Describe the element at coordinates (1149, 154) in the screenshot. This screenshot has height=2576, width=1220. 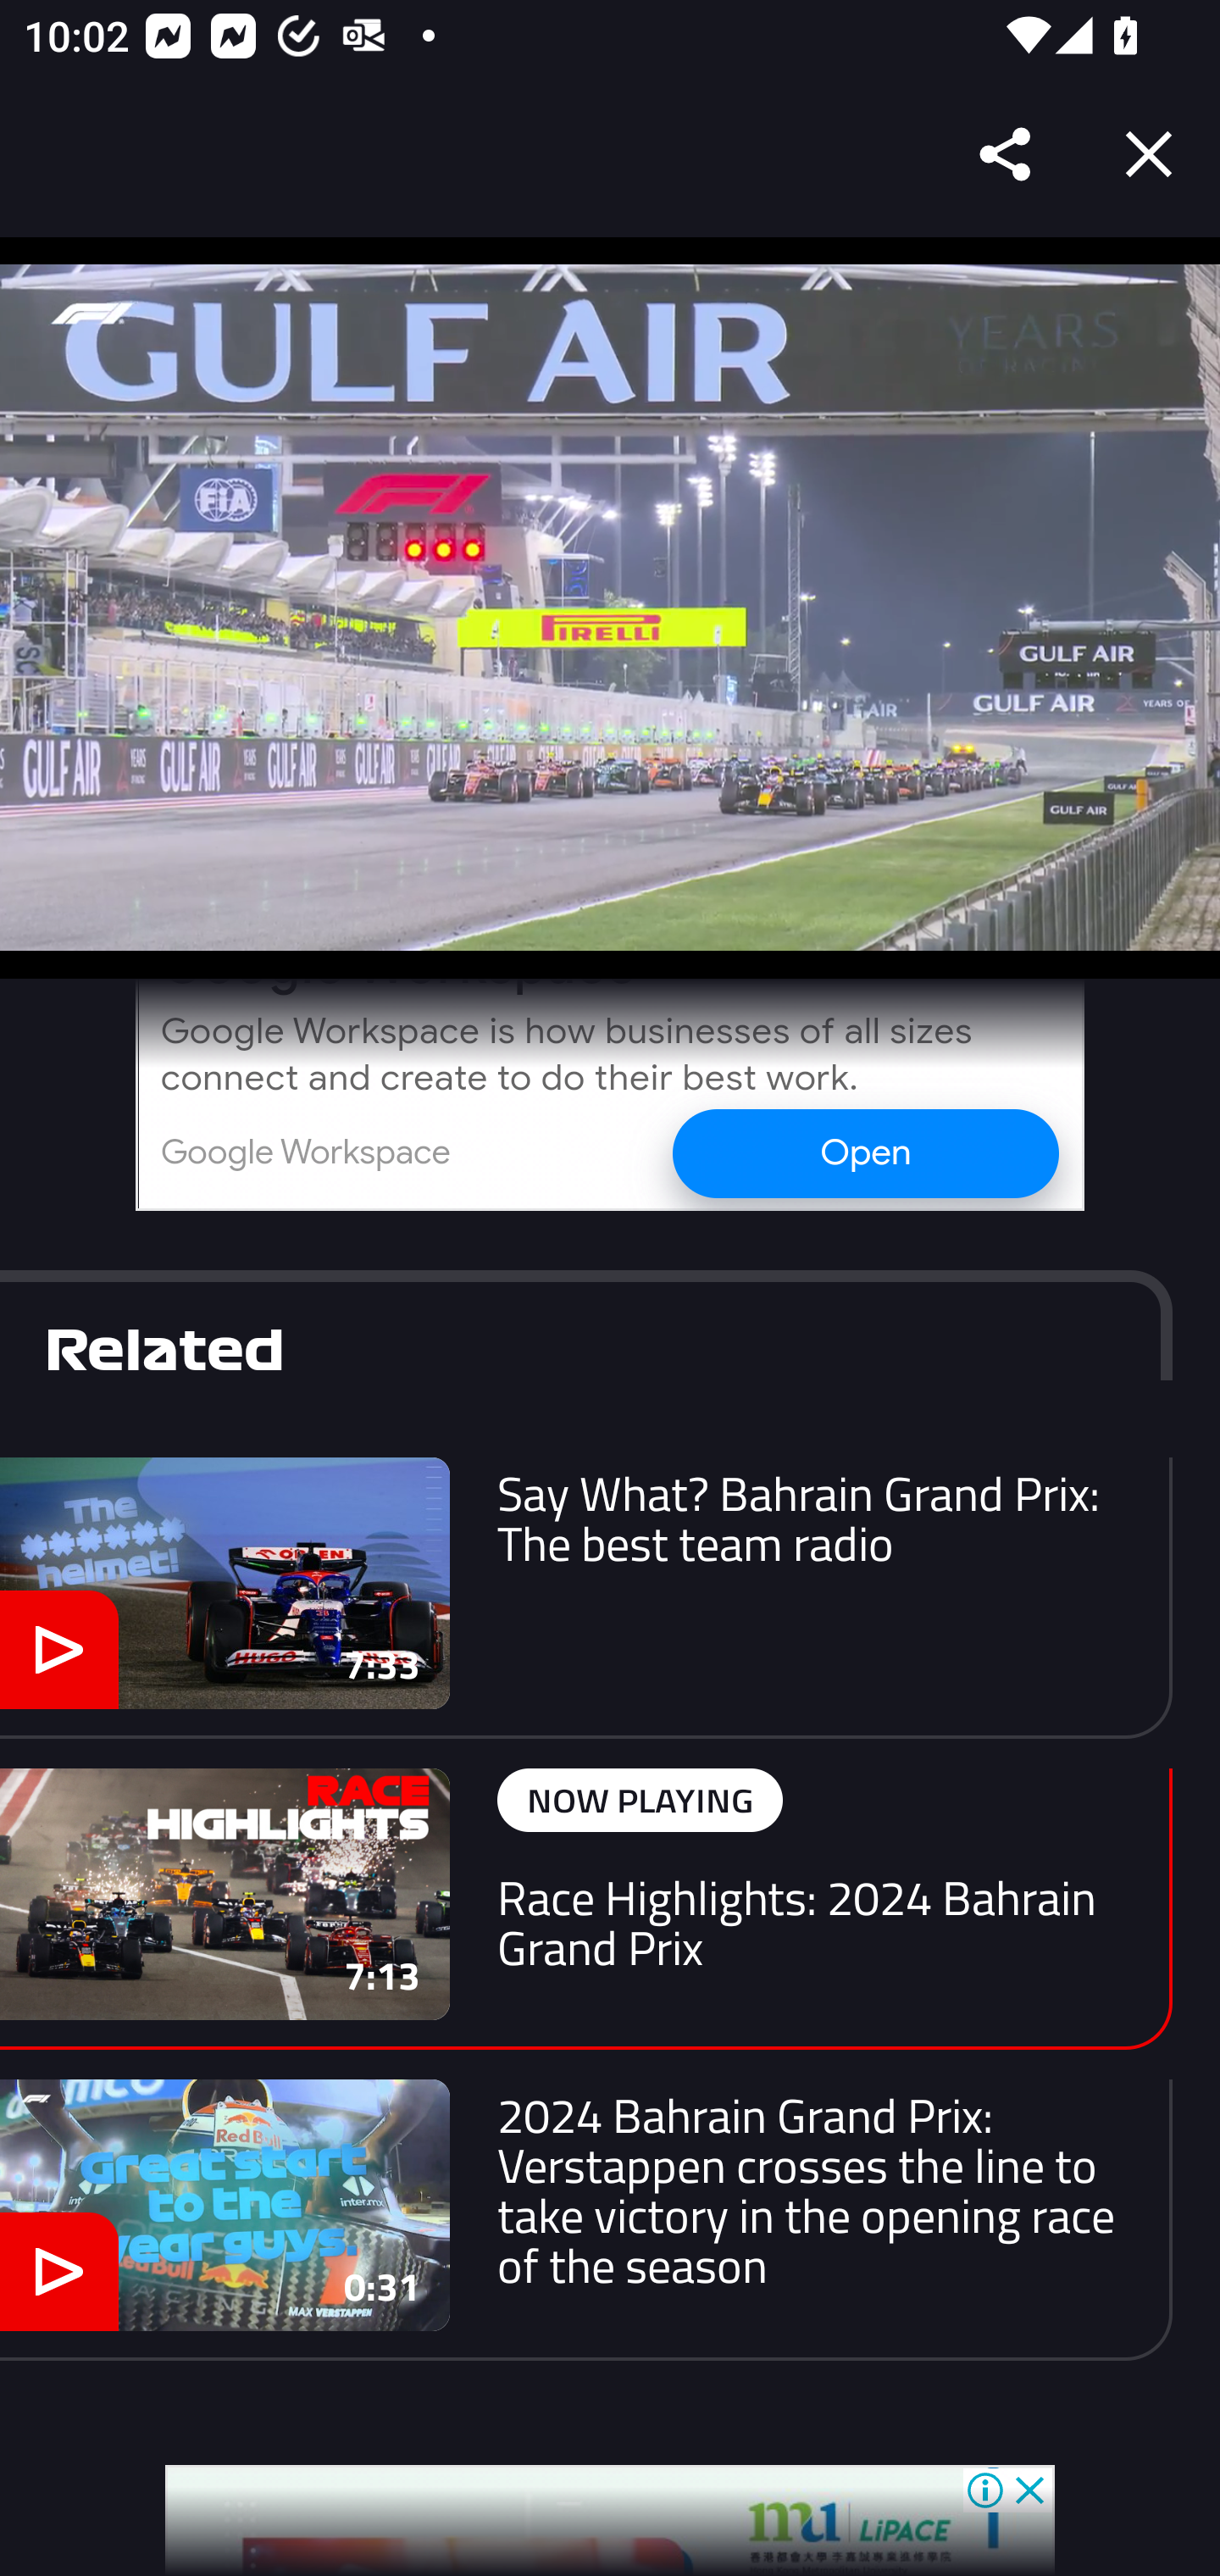
I see `Close` at that location.